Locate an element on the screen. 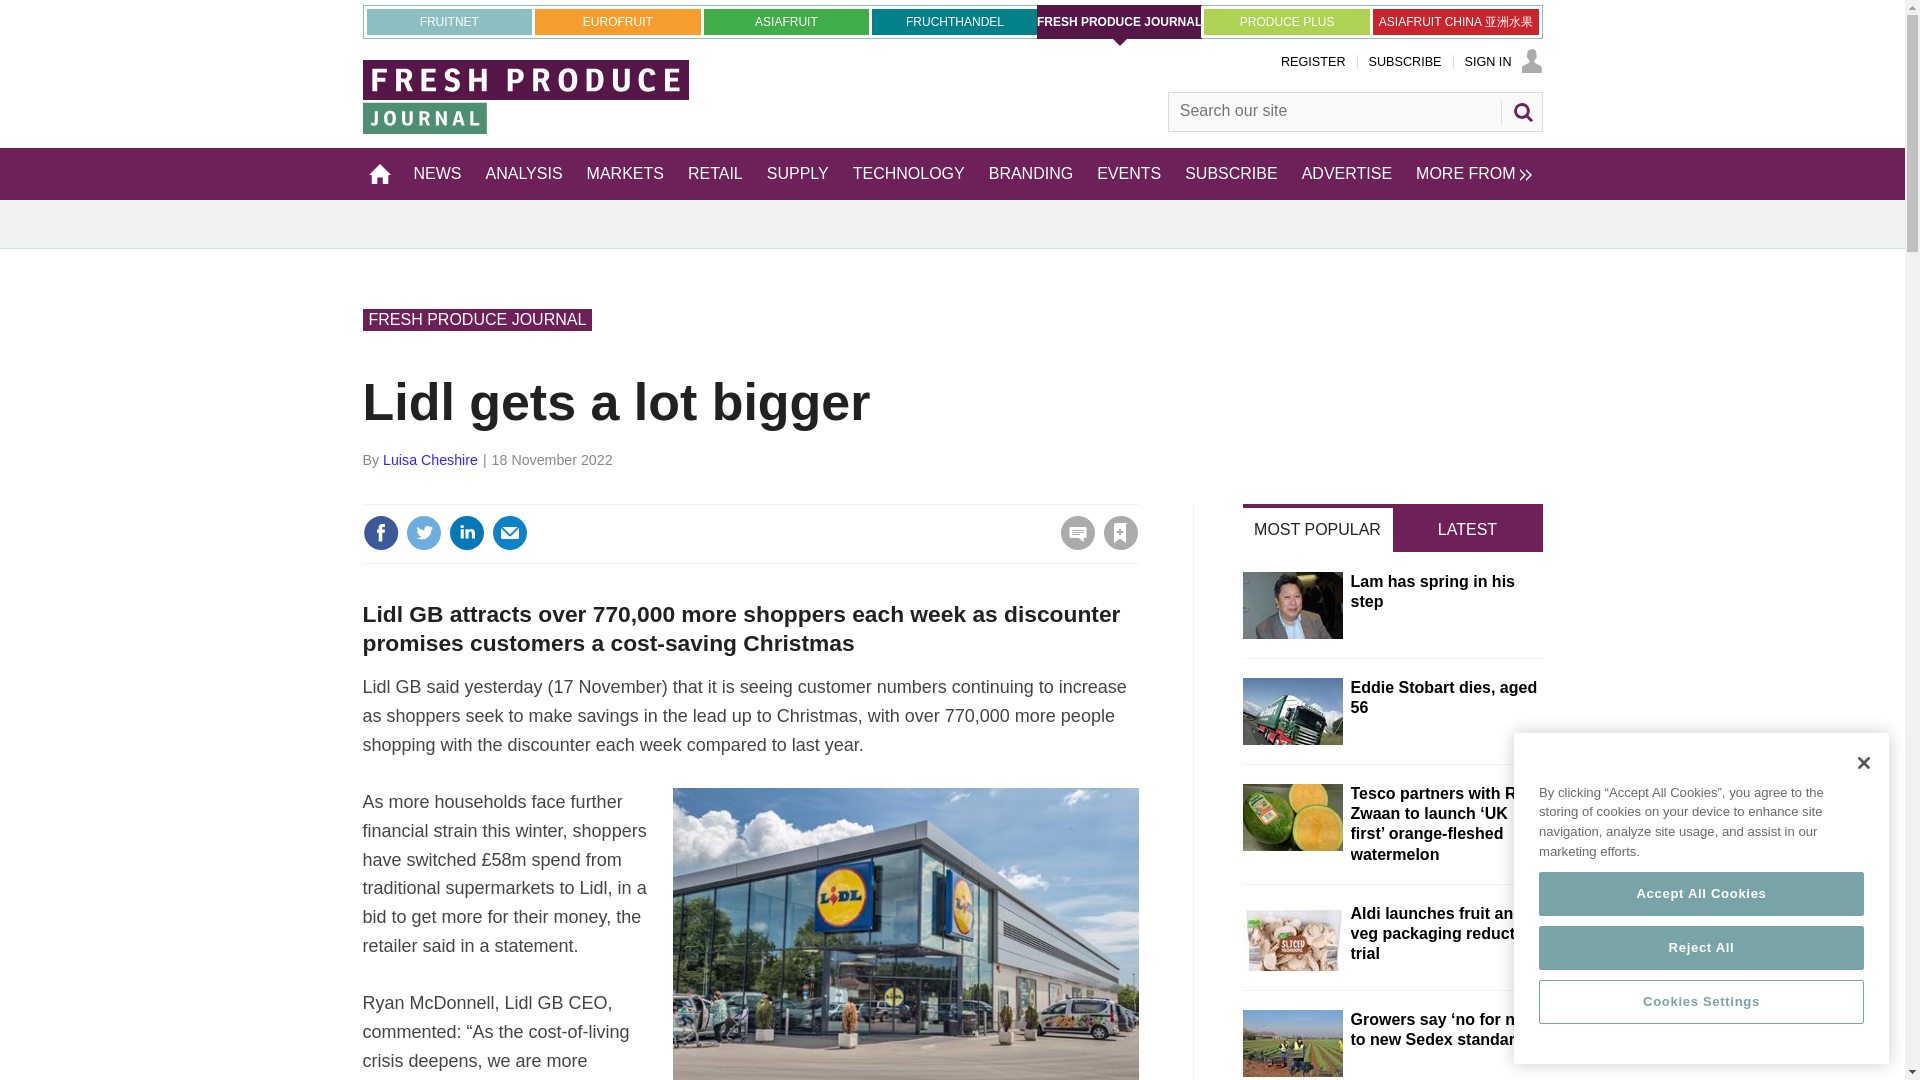 Image resolution: width=1920 pixels, height=1080 pixels. Share this on Linked in is located at coordinates (465, 532).